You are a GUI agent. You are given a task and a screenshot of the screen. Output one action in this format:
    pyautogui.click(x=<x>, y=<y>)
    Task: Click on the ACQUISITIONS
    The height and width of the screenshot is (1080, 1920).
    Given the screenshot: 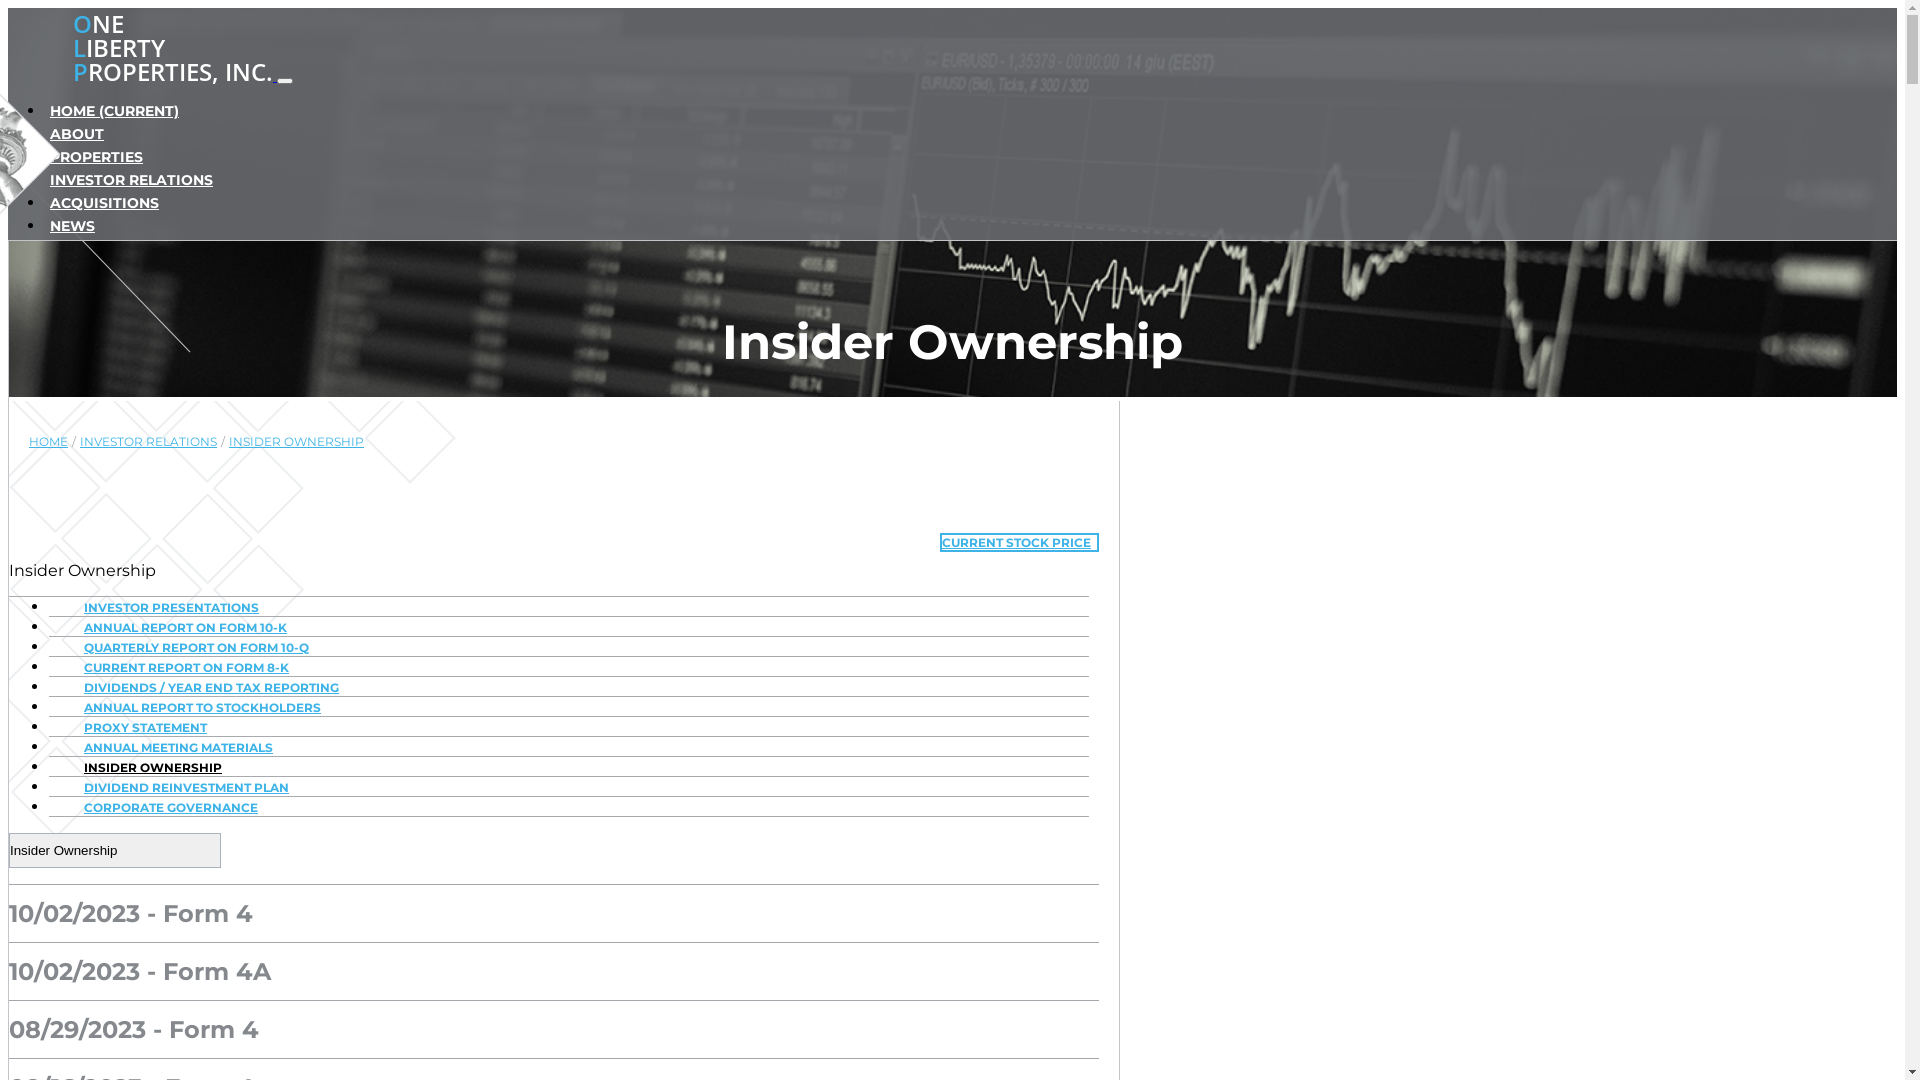 What is the action you would take?
    pyautogui.click(x=573, y=205)
    